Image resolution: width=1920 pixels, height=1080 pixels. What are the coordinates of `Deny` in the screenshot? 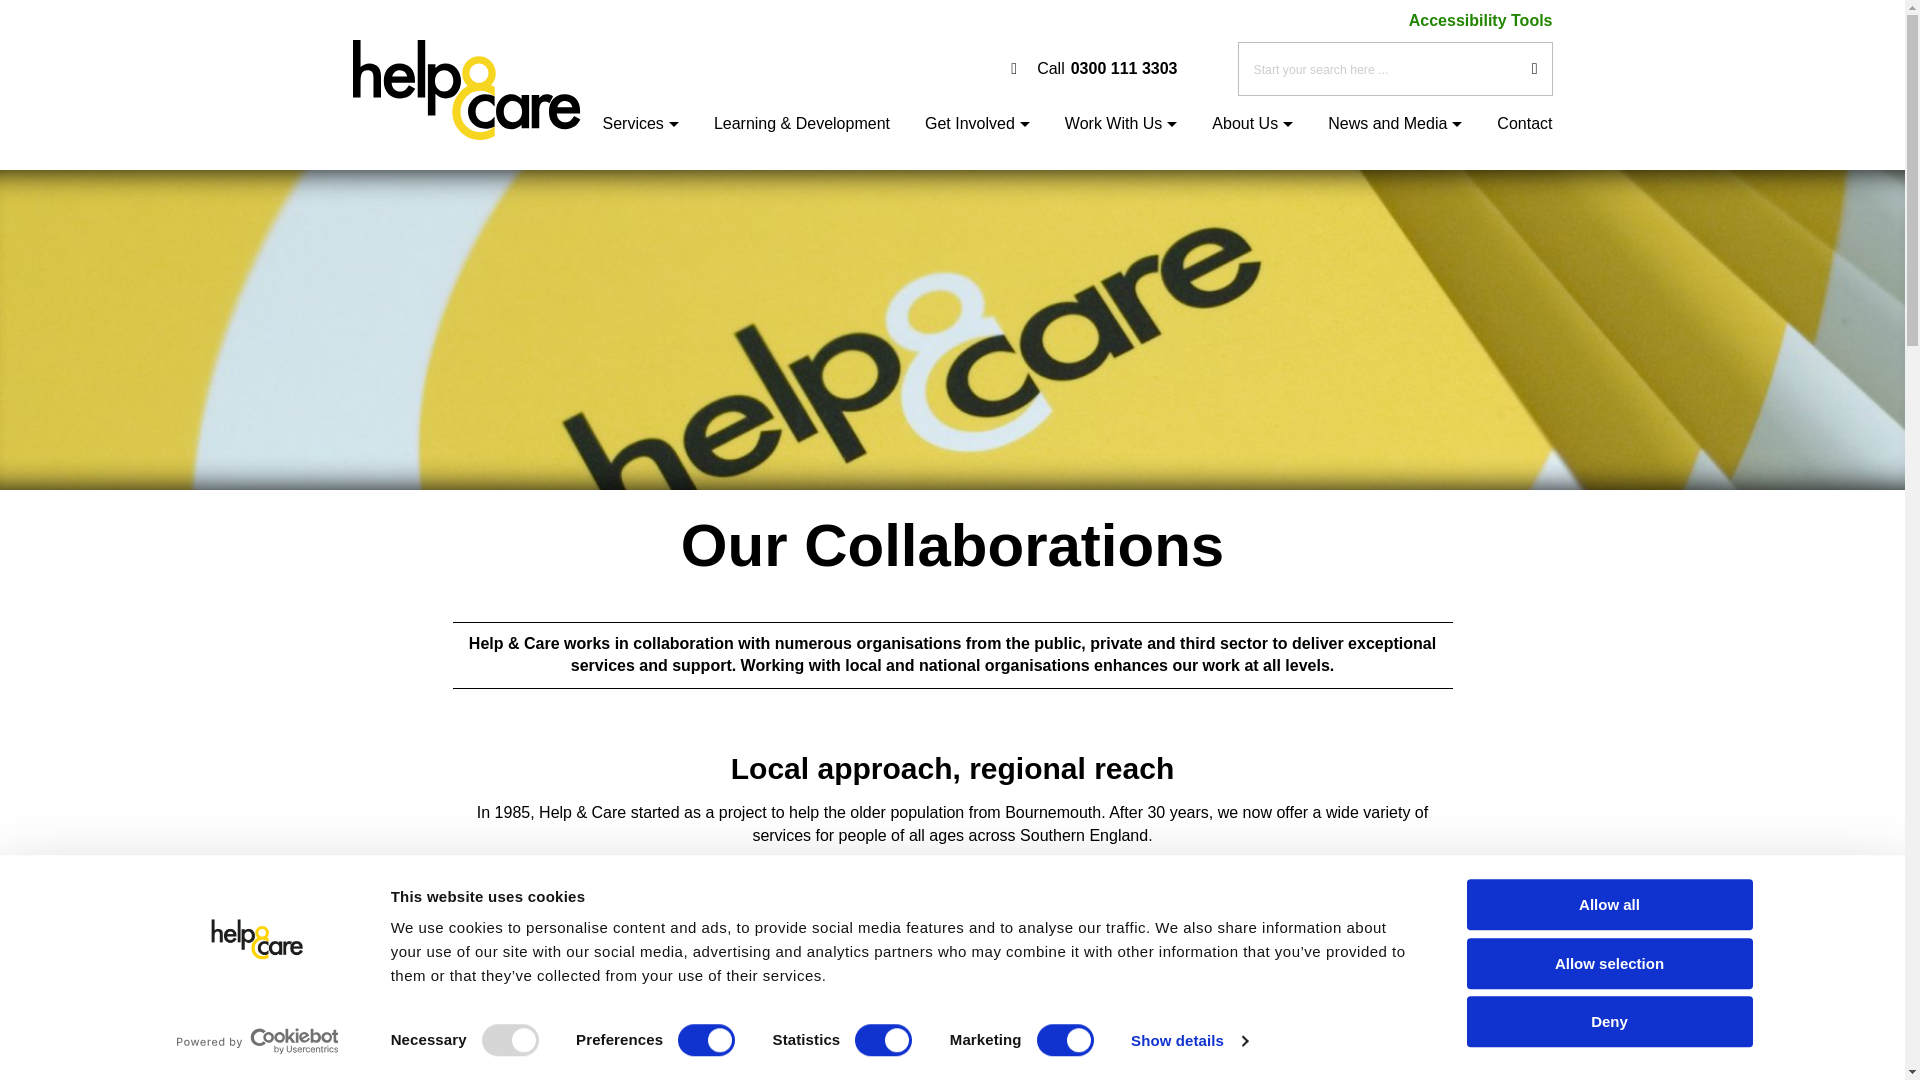 It's located at (1608, 964).